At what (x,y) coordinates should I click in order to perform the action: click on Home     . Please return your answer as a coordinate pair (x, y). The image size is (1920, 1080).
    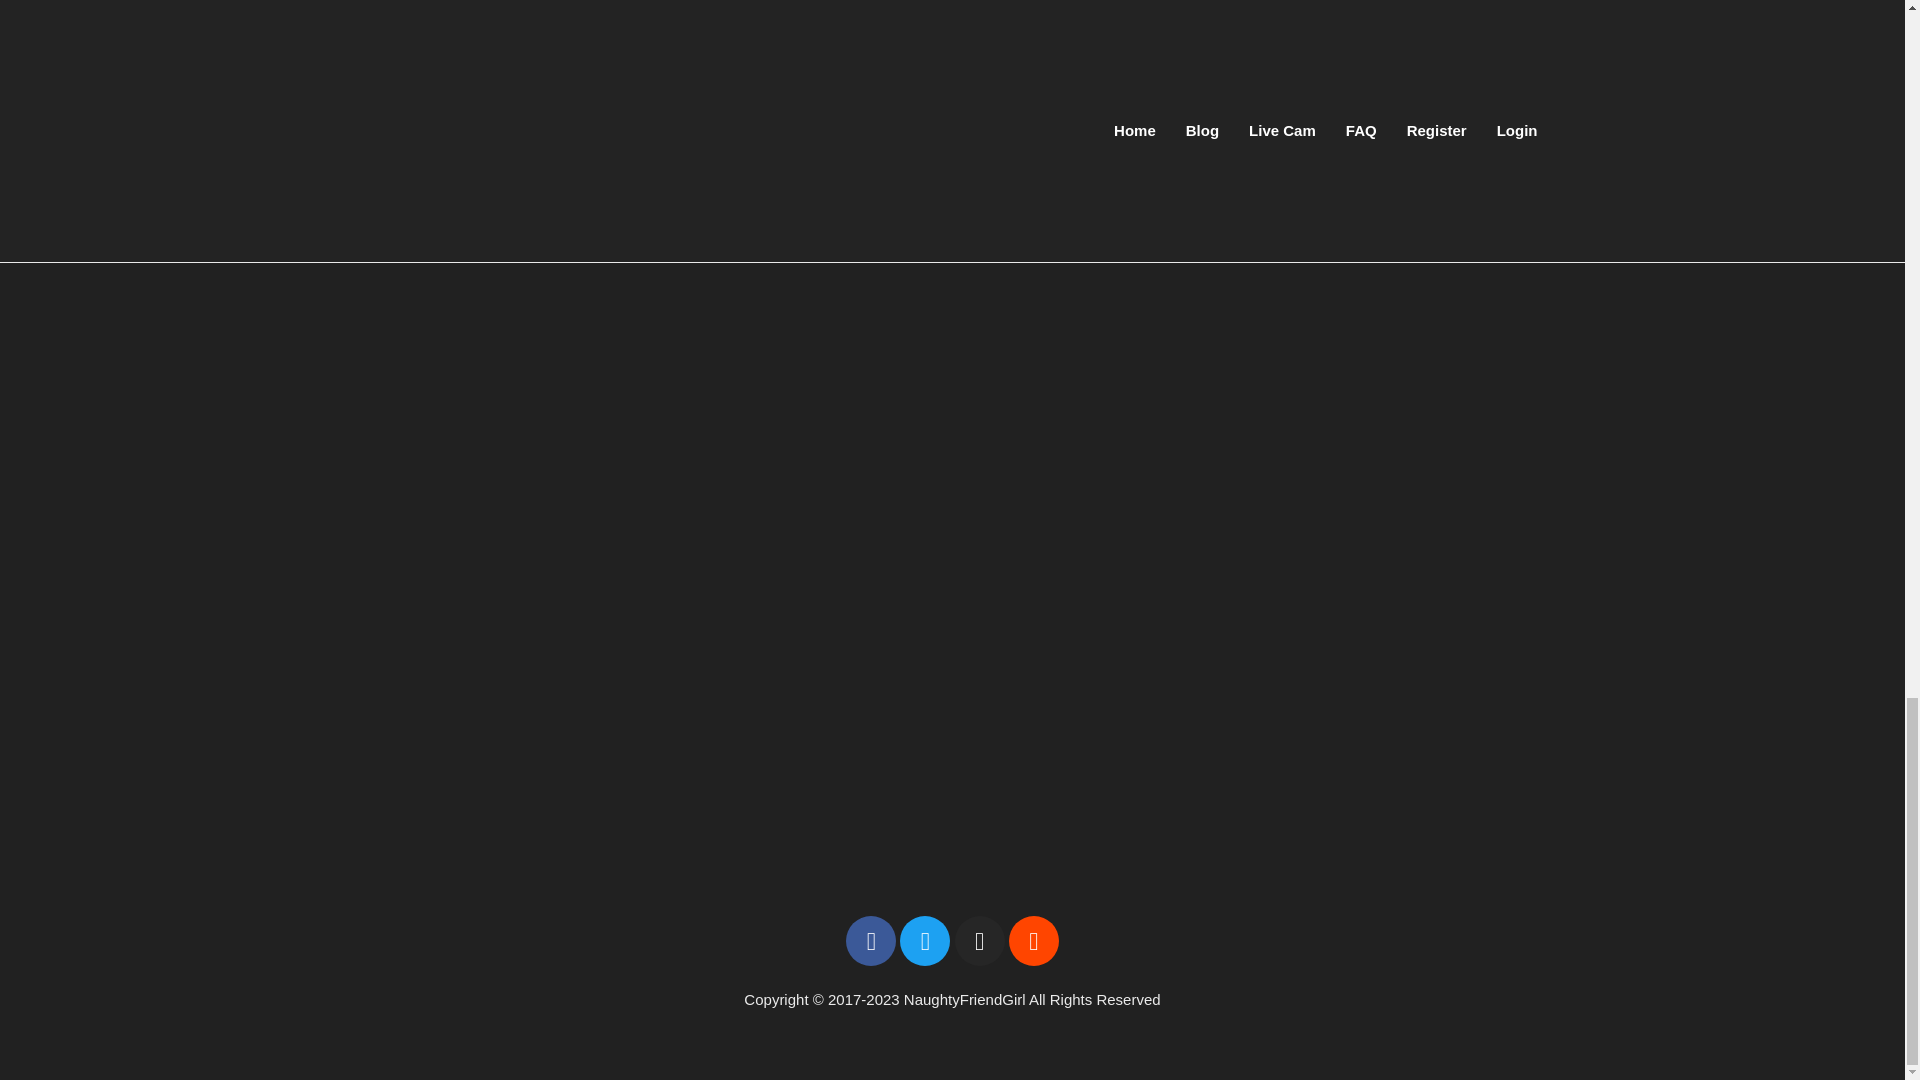
    Looking at the image, I should click on (648, 54).